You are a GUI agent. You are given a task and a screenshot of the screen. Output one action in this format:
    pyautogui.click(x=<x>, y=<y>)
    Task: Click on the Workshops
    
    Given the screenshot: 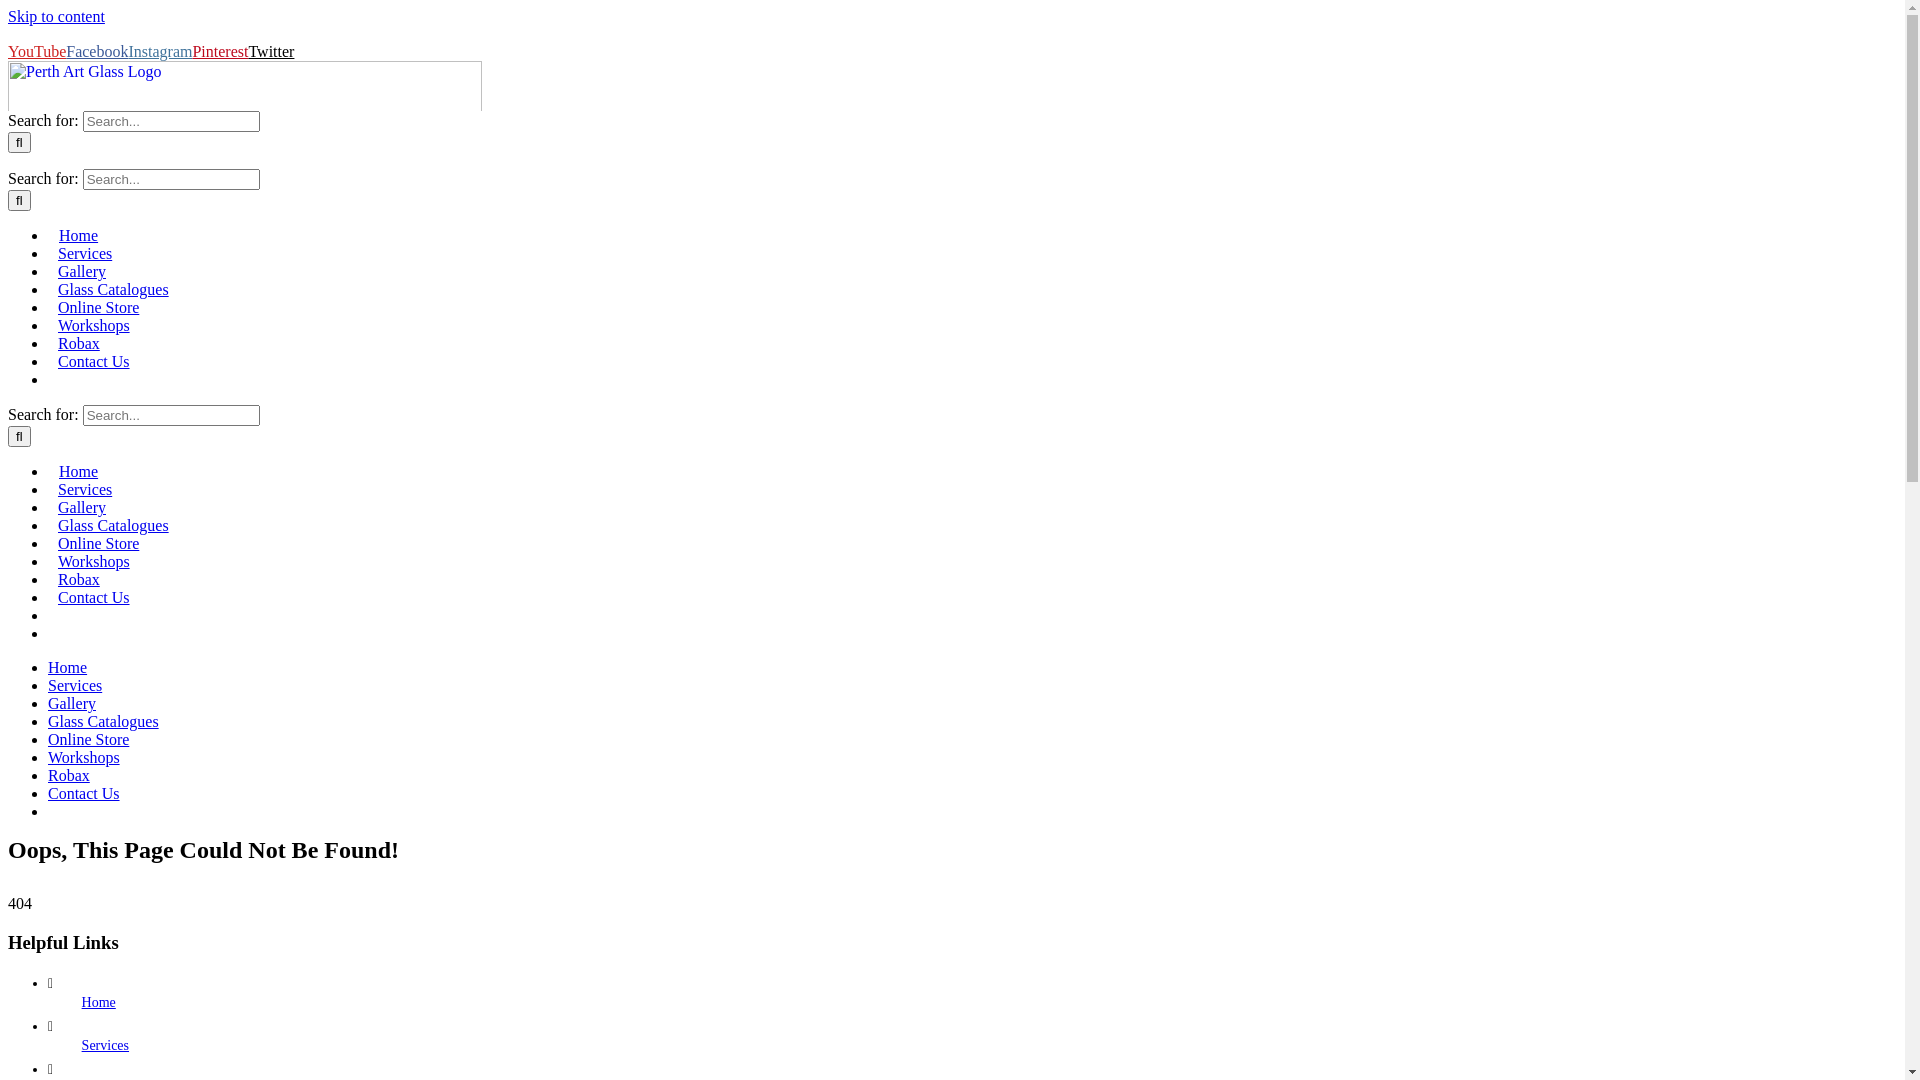 What is the action you would take?
    pyautogui.click(x=94, y=562)
    